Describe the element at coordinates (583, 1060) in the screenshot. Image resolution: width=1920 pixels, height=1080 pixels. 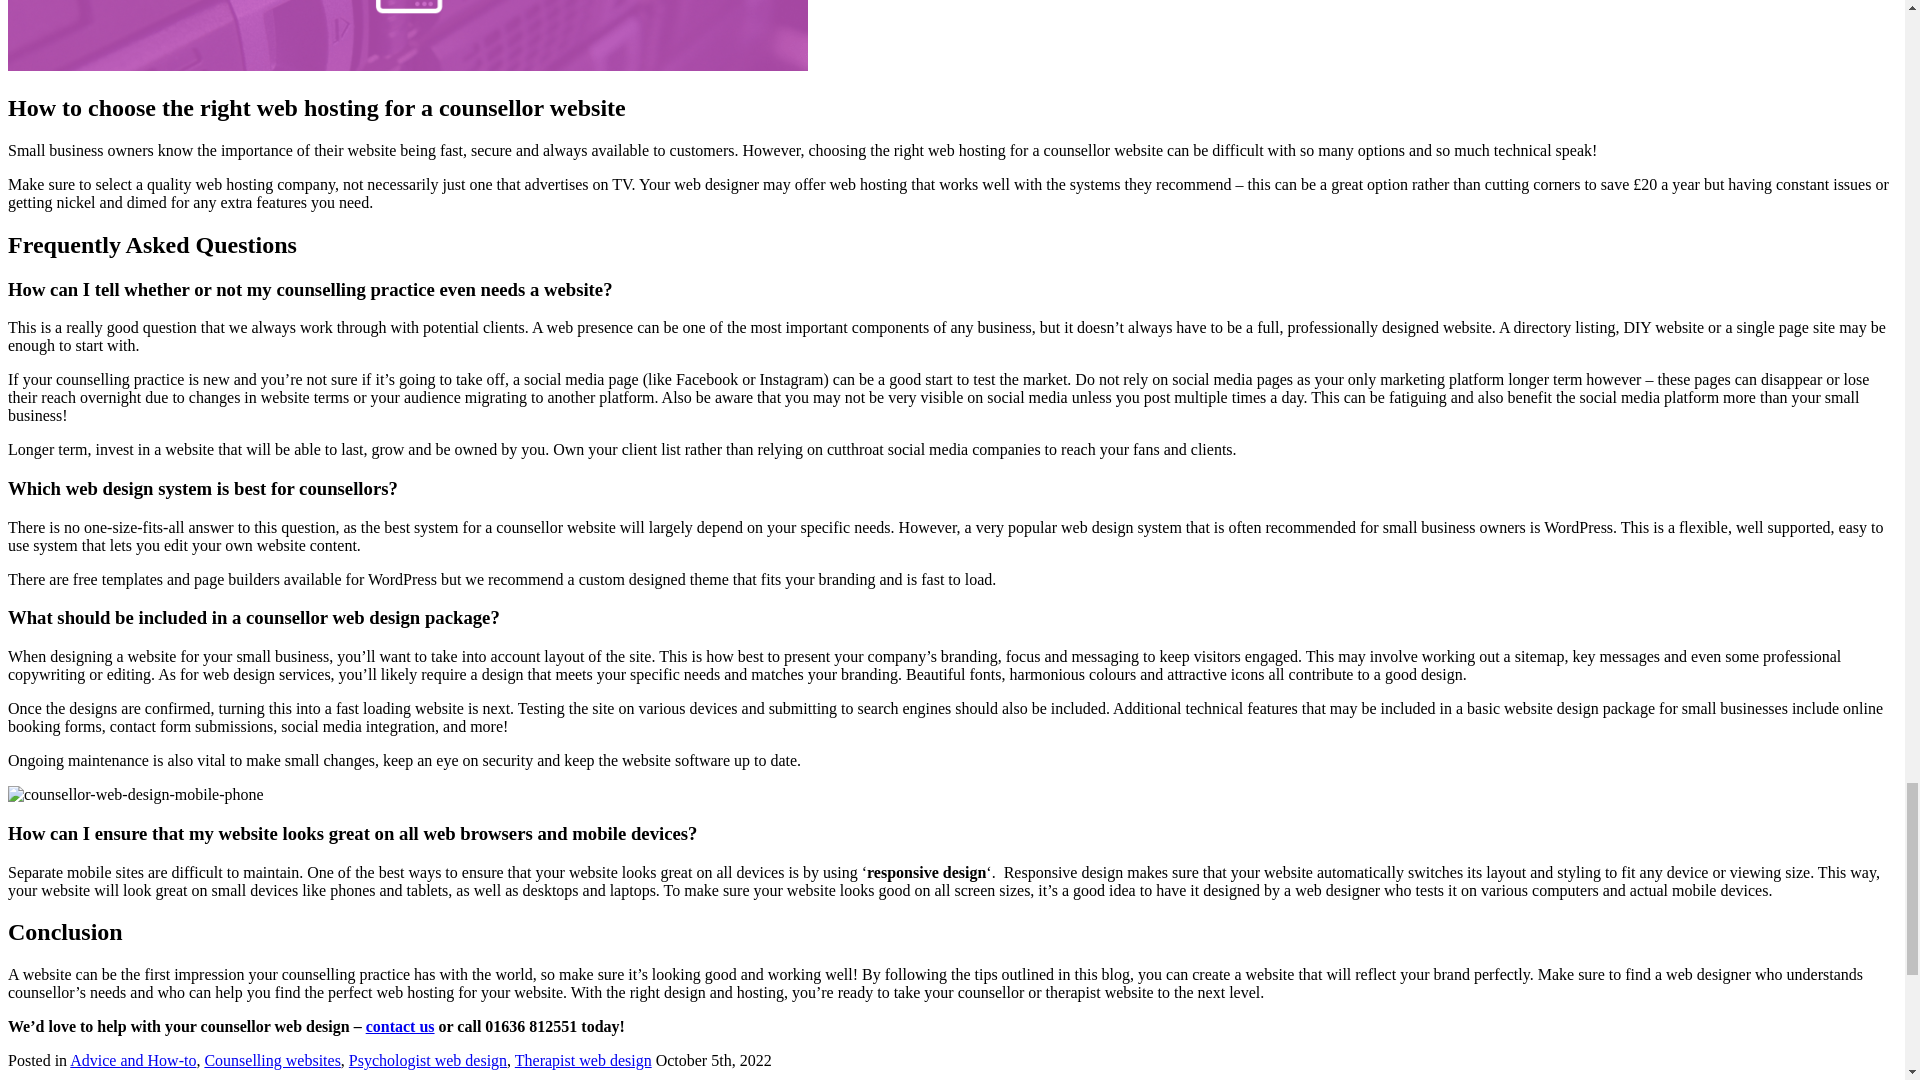
I see `Therapist web design` at that location.